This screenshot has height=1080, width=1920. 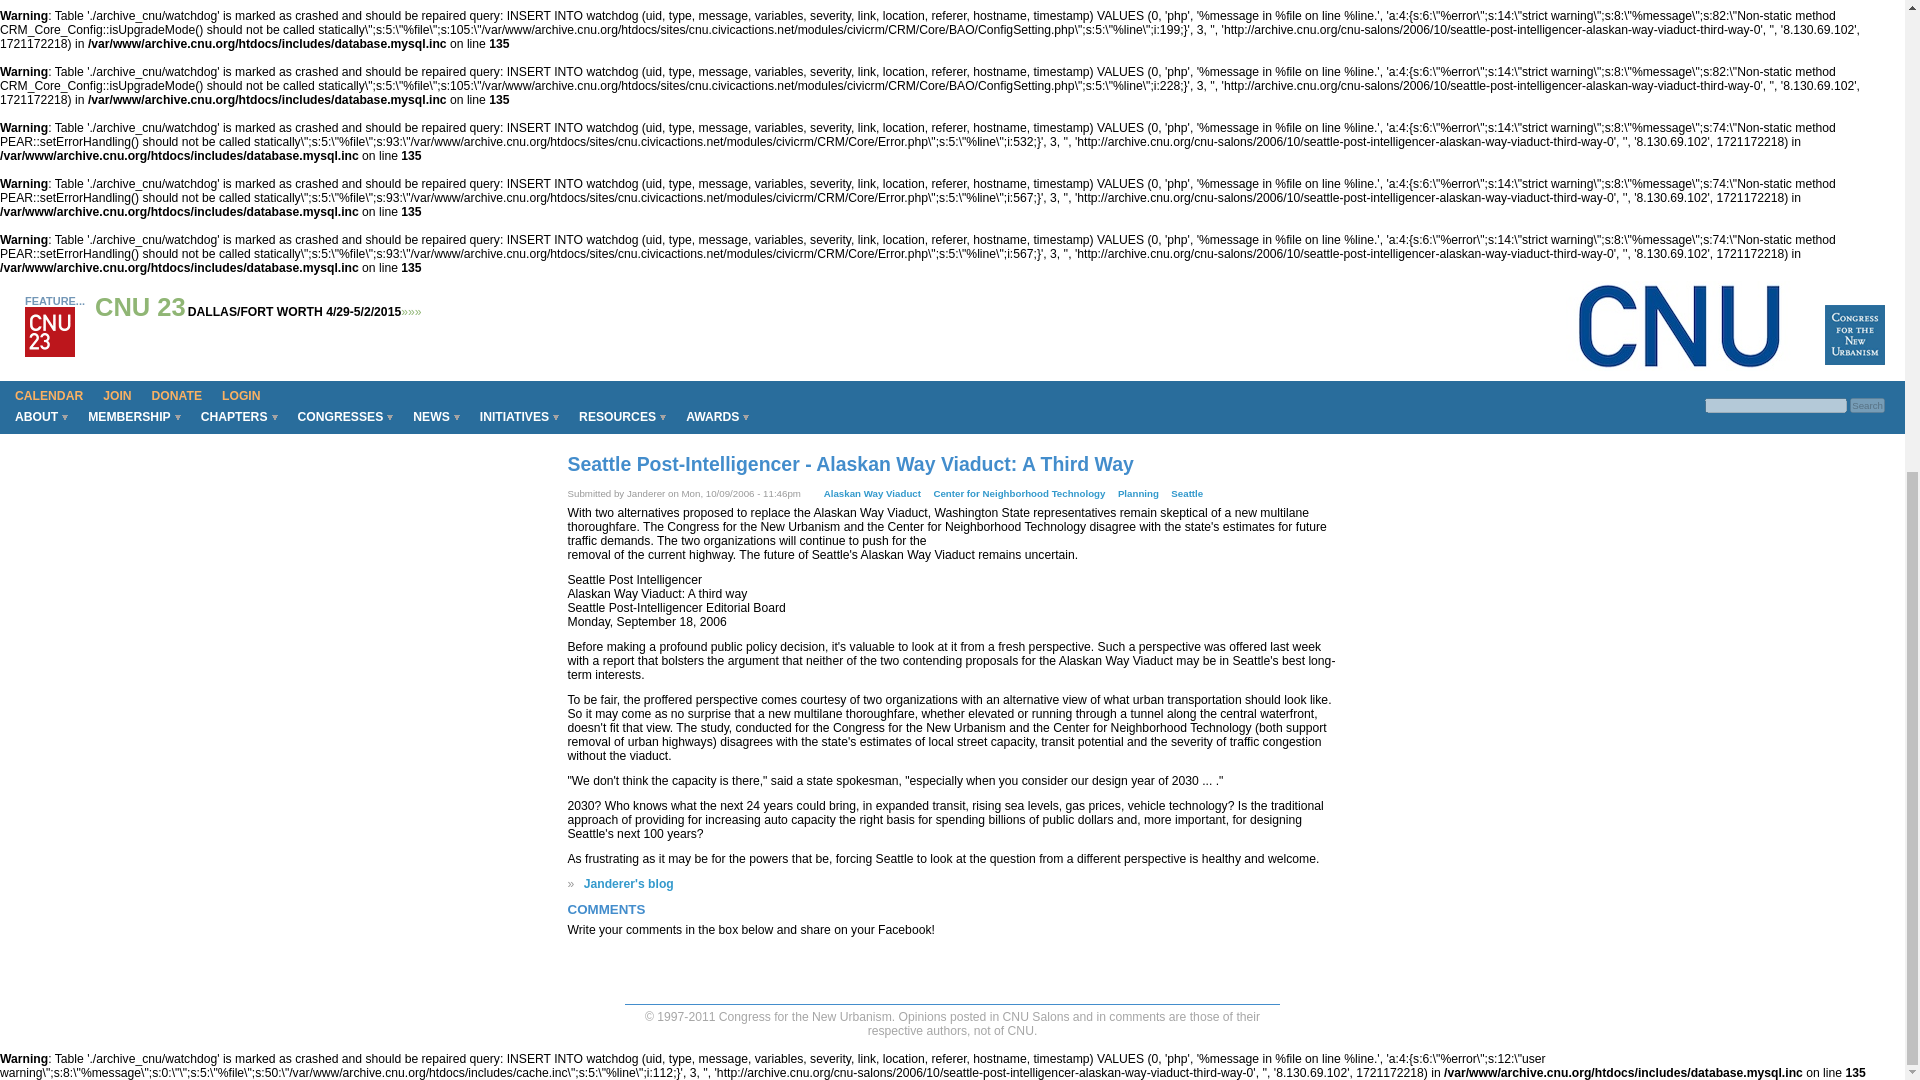 I want to click on Home, so click(x=1855, y=361).